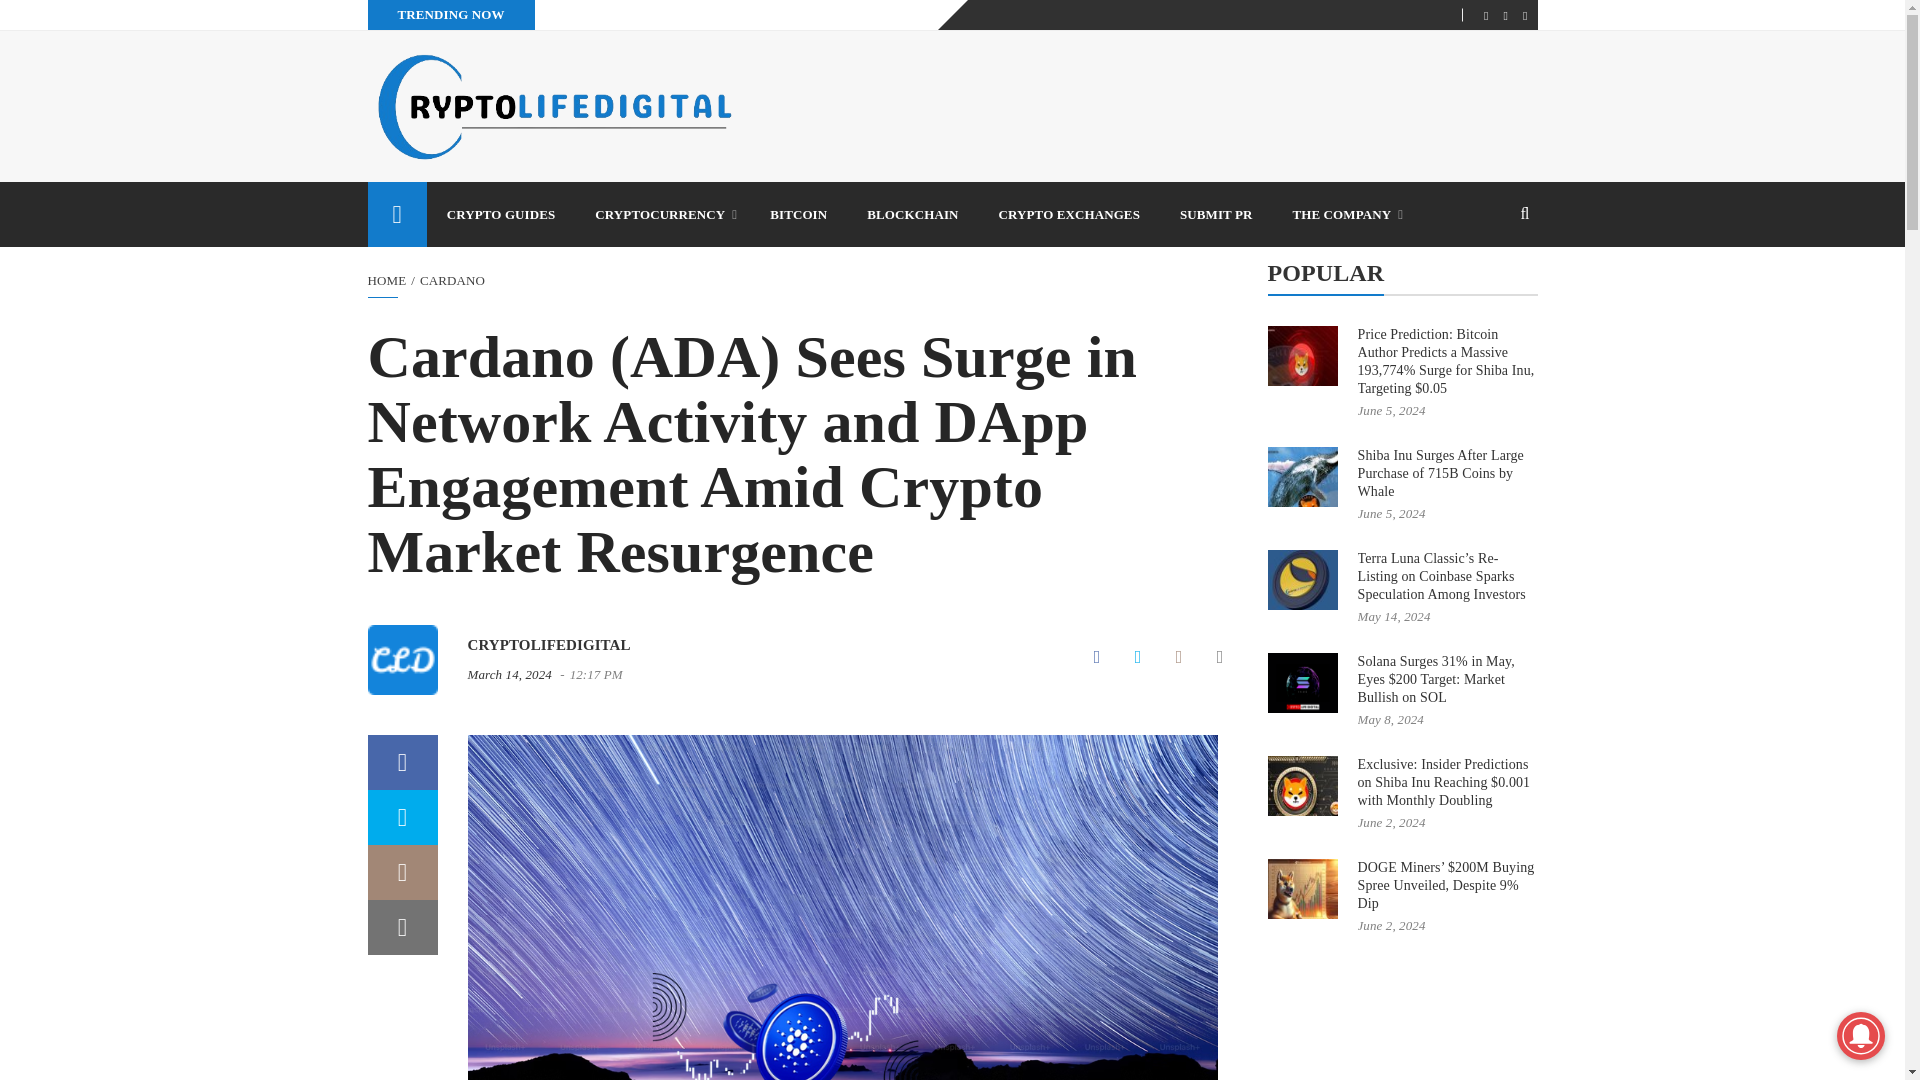  Describe the element at coordinates (1178, 658) in the screenshot. I see `Comment` at that location.